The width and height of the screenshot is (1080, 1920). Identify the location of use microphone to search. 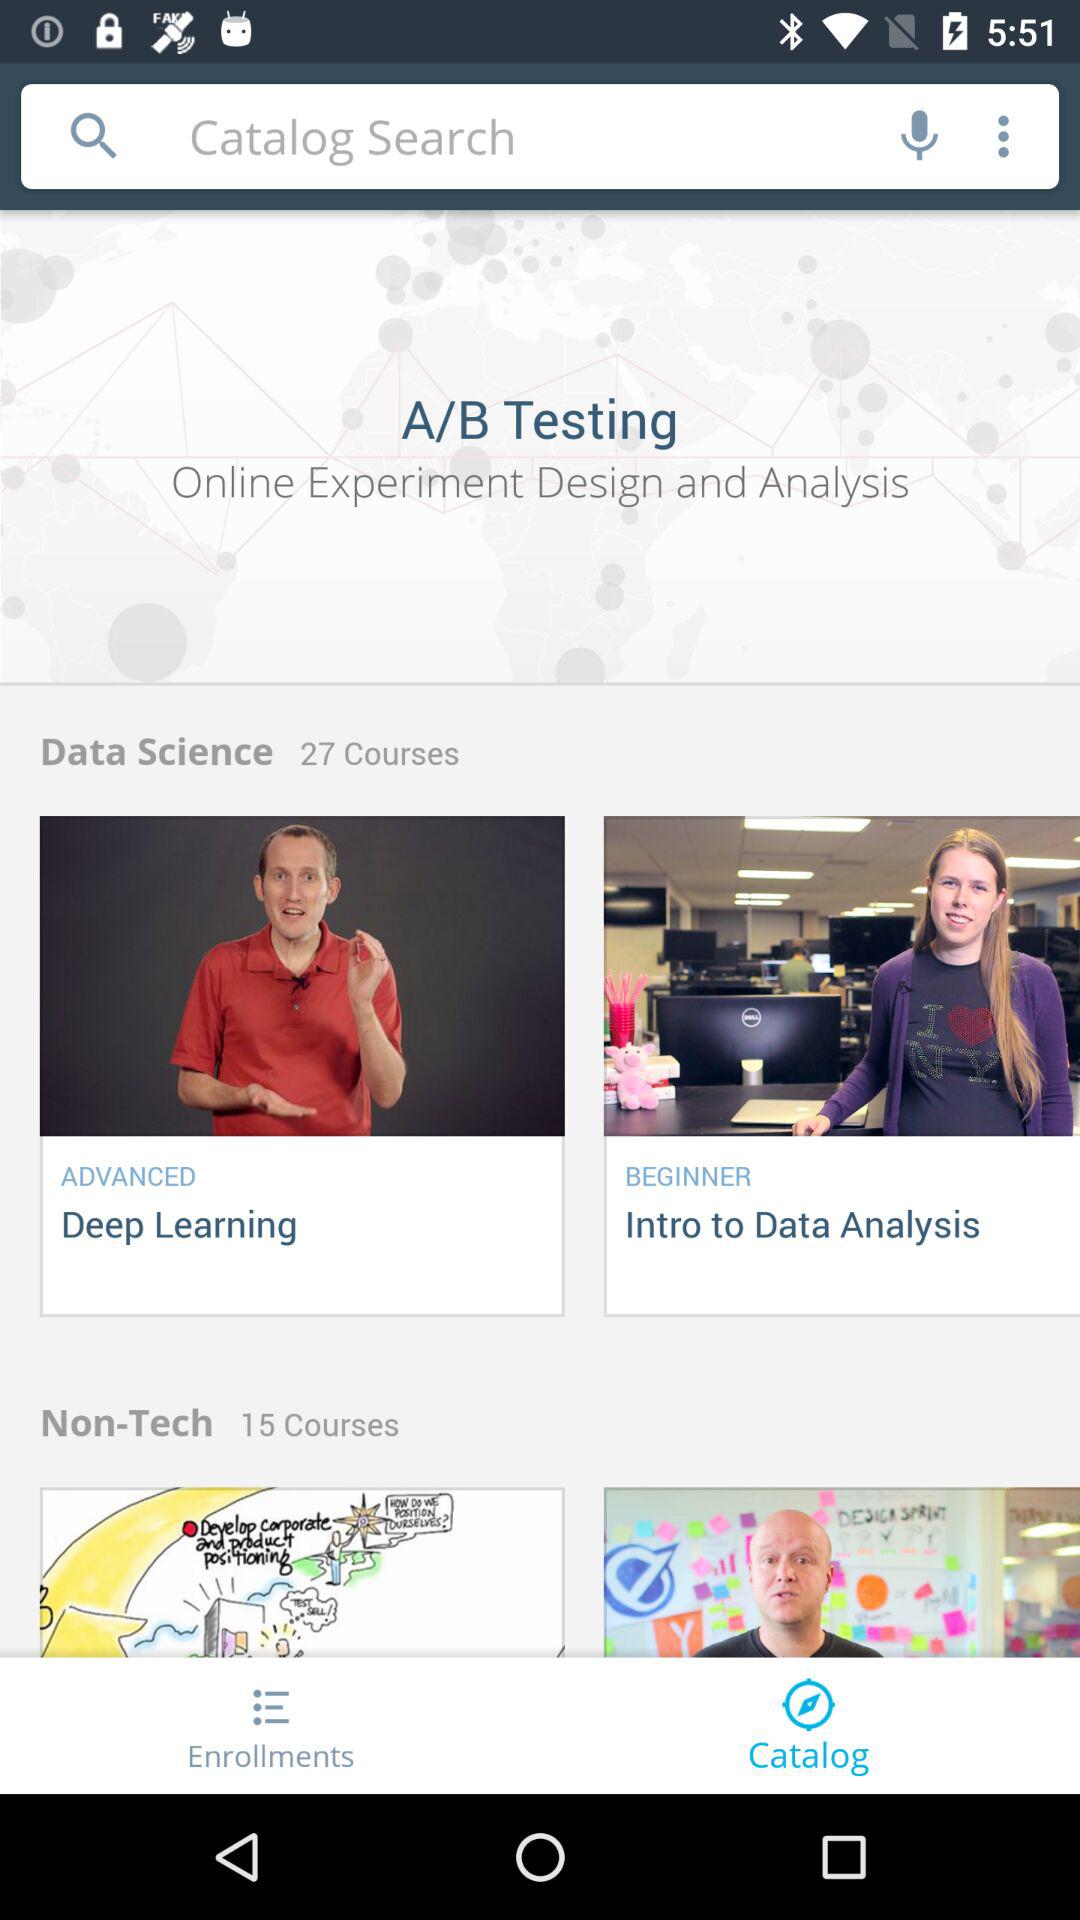
(920, 136).